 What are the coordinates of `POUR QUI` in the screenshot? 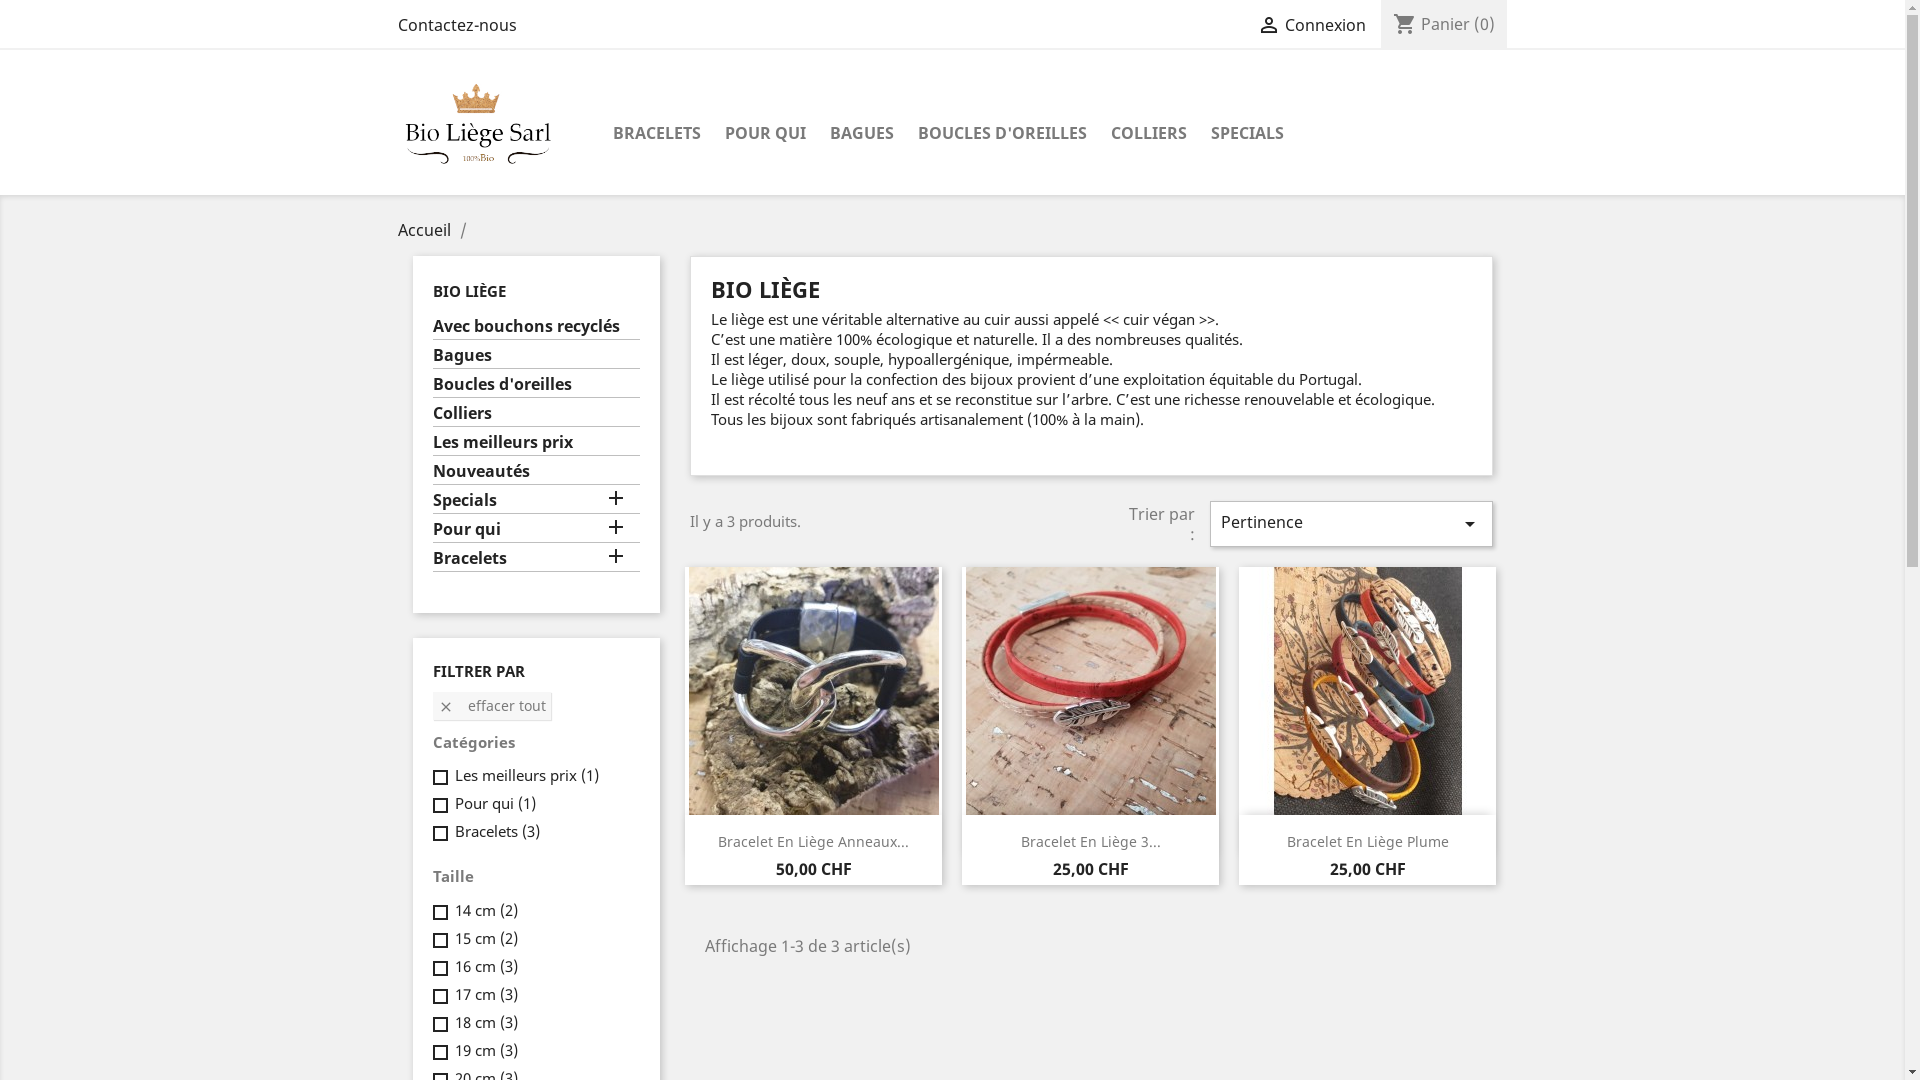 It's located at (764, 134).